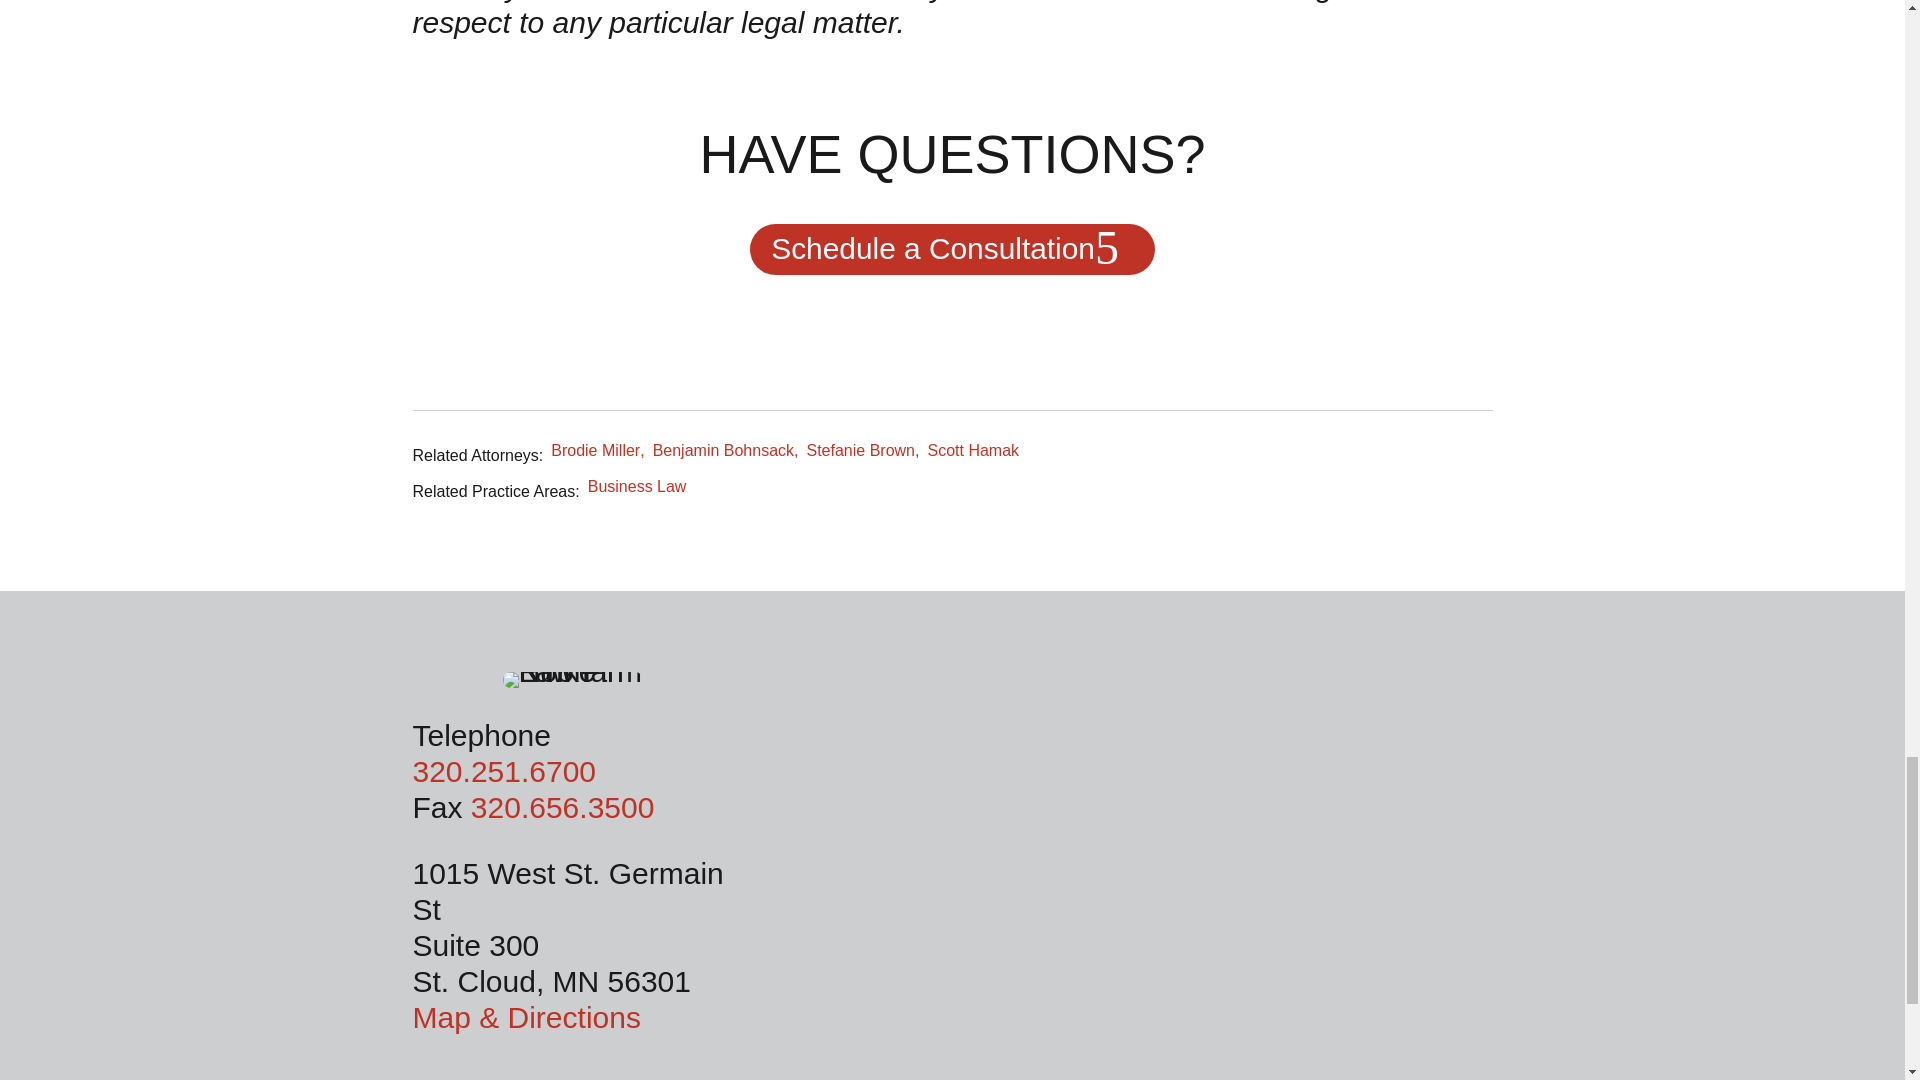 The height and width of the screenshot is (1080, 1920). Describe the element at coordinates (862, 450) in the screenshot. I see `Stefanie Brown` at that location.